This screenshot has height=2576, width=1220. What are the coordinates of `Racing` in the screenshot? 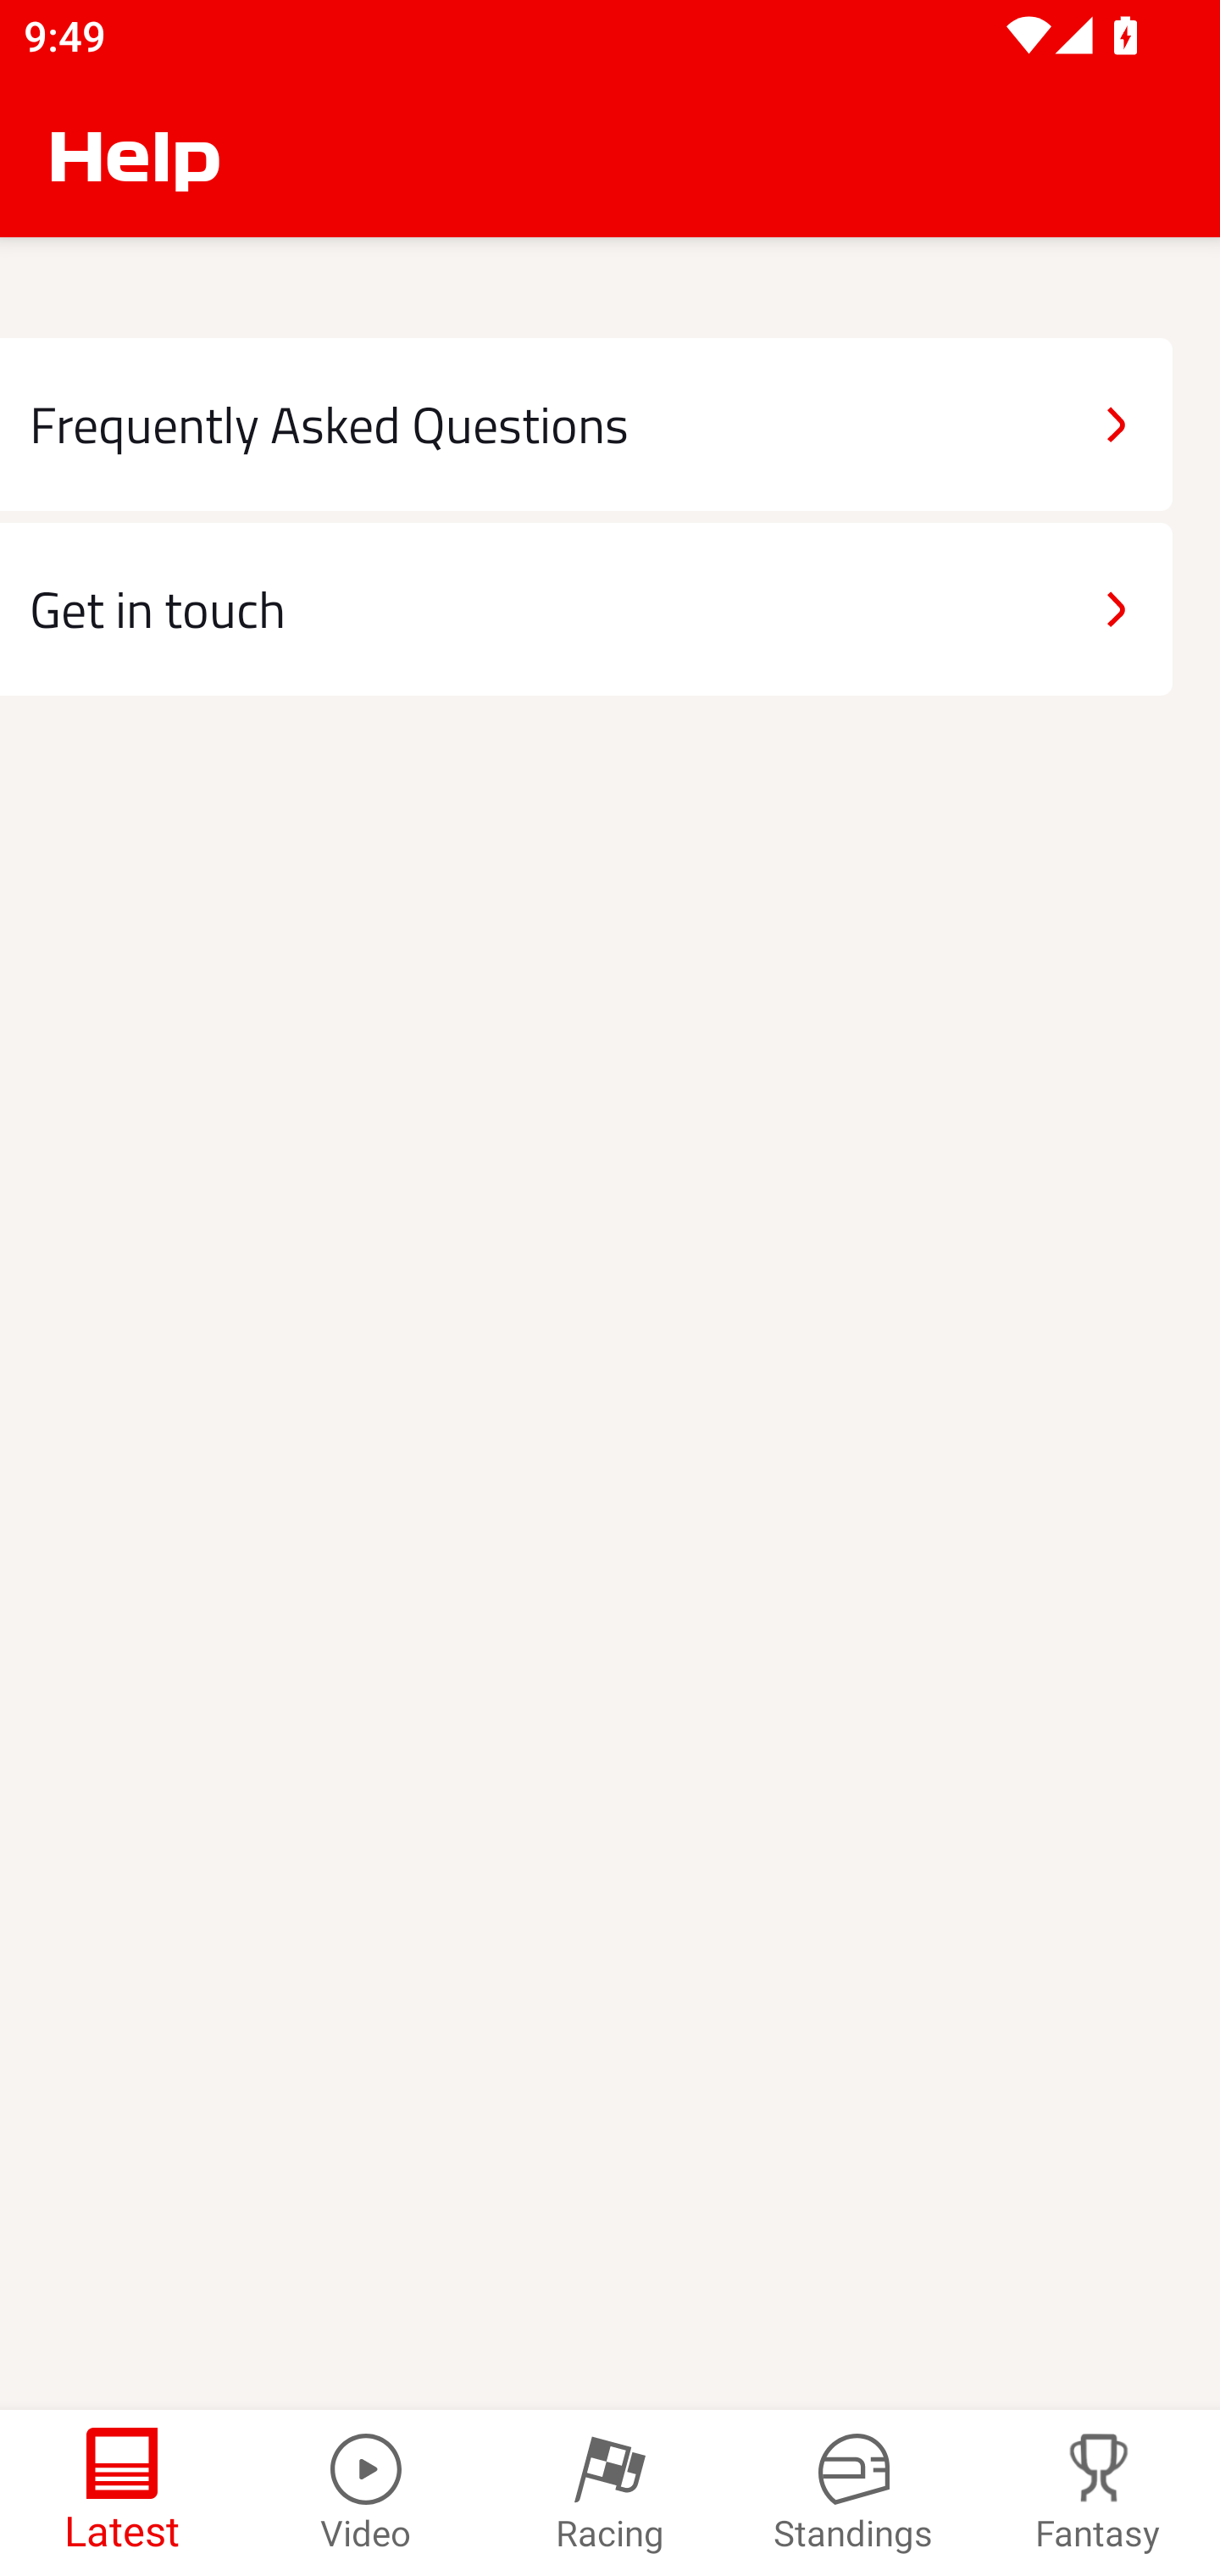 It's located at (610, 2493).